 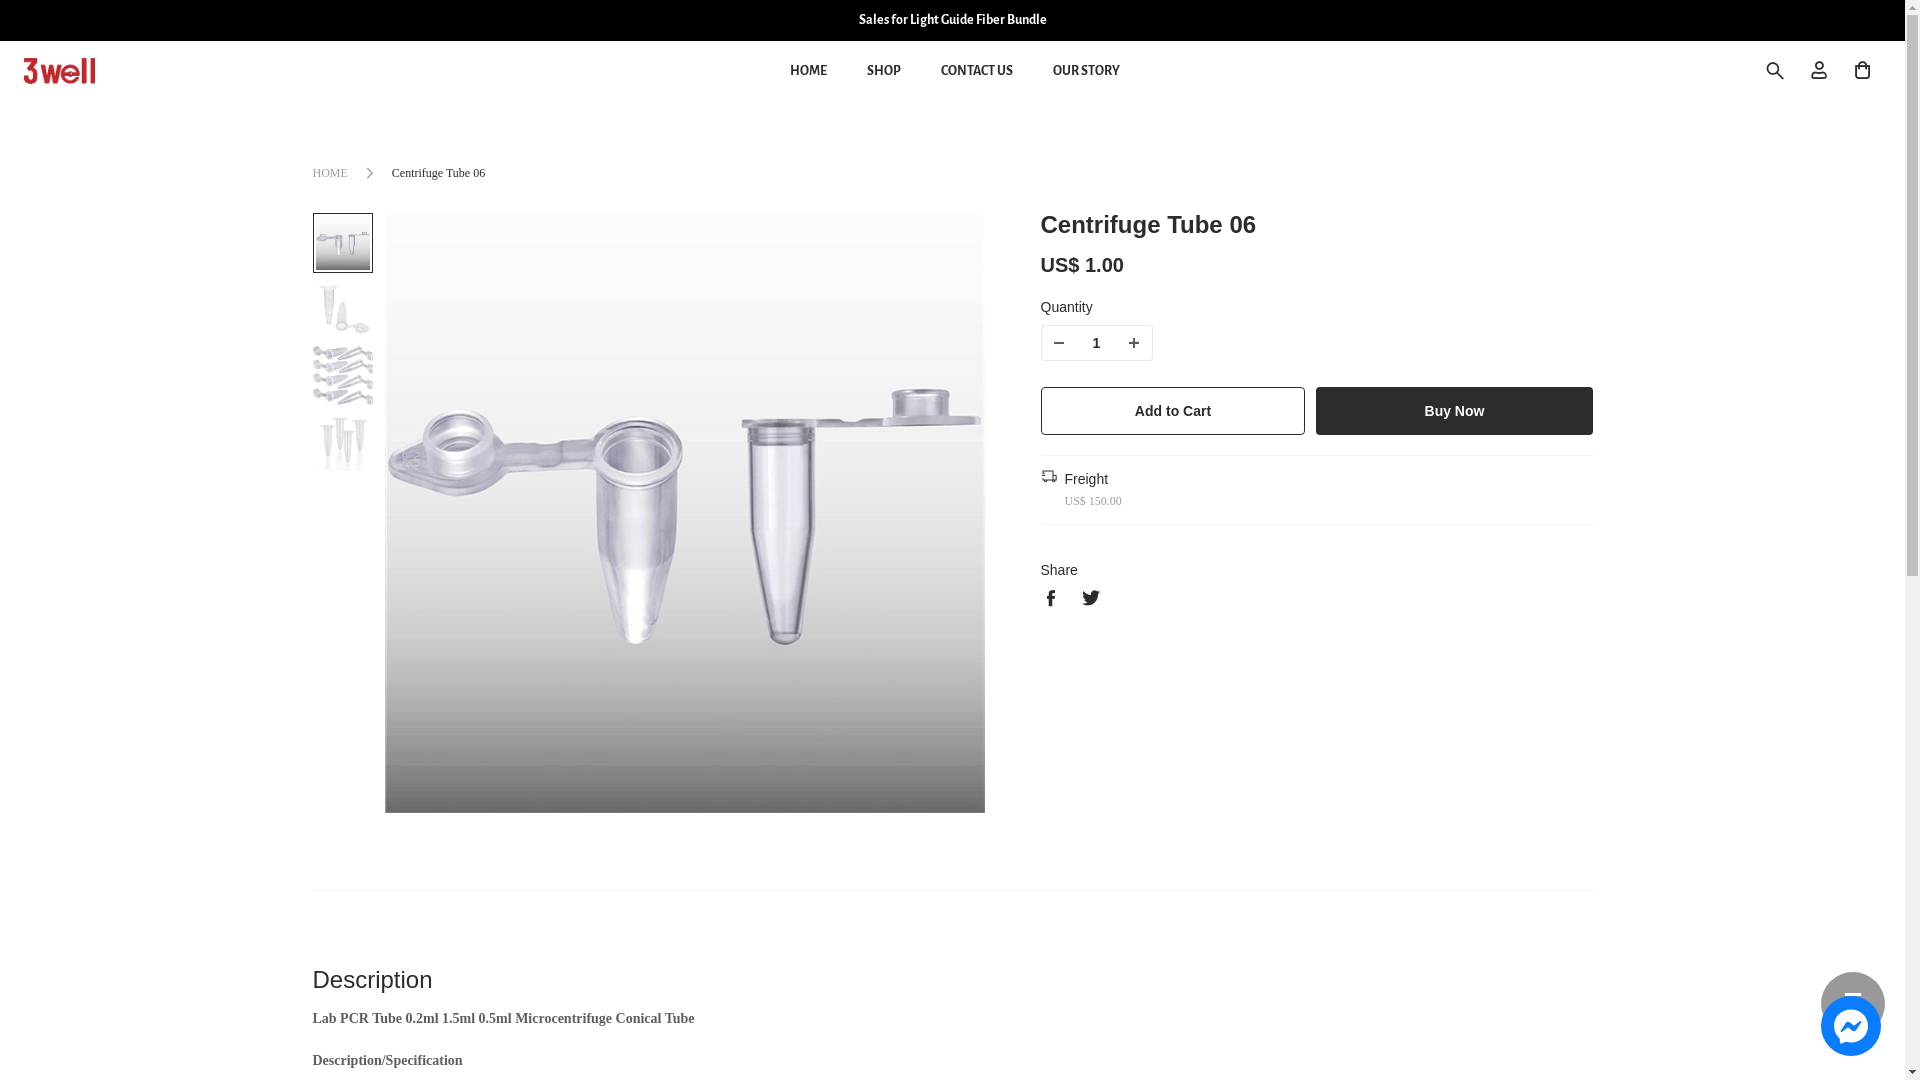 What do you see at coordinates (1172, 411) in the screenshot?
I see `Add to Cart` at bounding box center [1172, 411].